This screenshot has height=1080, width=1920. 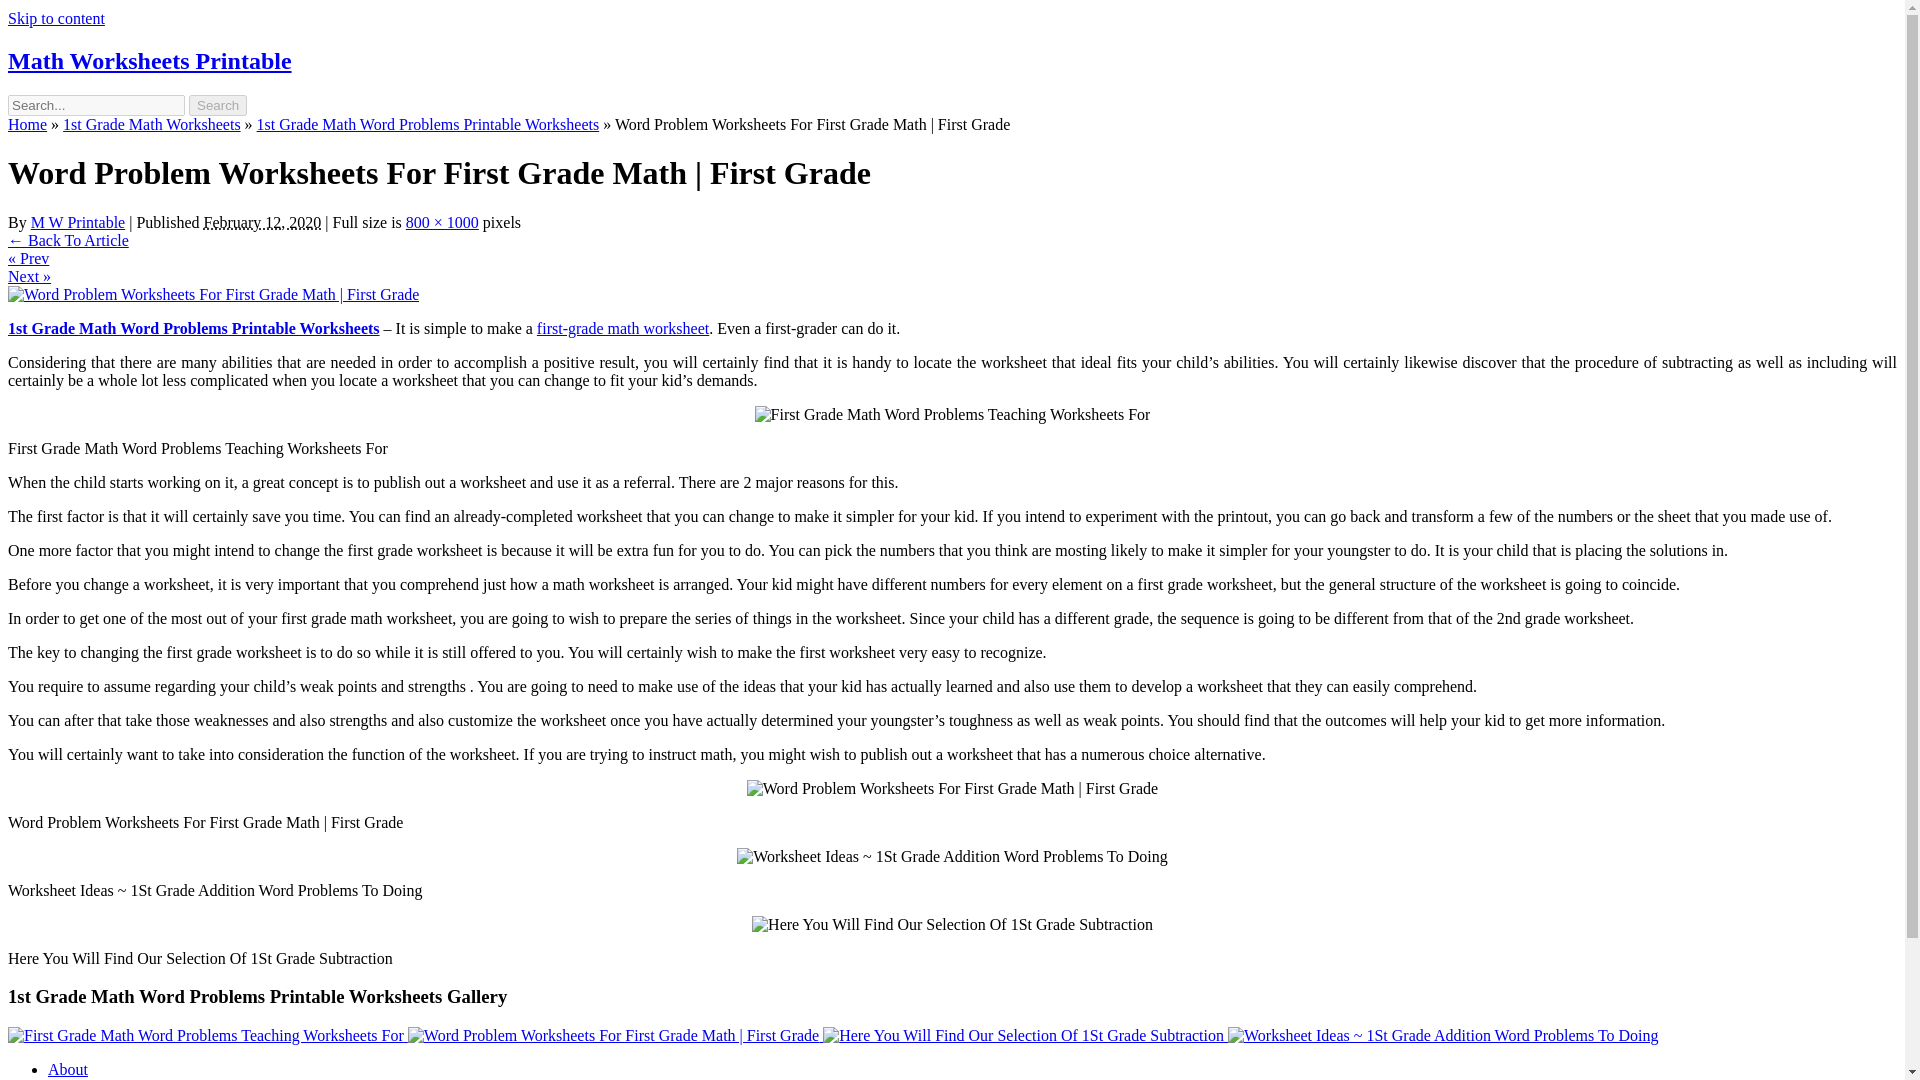 What do you see at coordinates (194, 328) in the screenshot?
I see `1st Grade Math Word Problems Printable Worksheets` at bounding box center [194, 328].